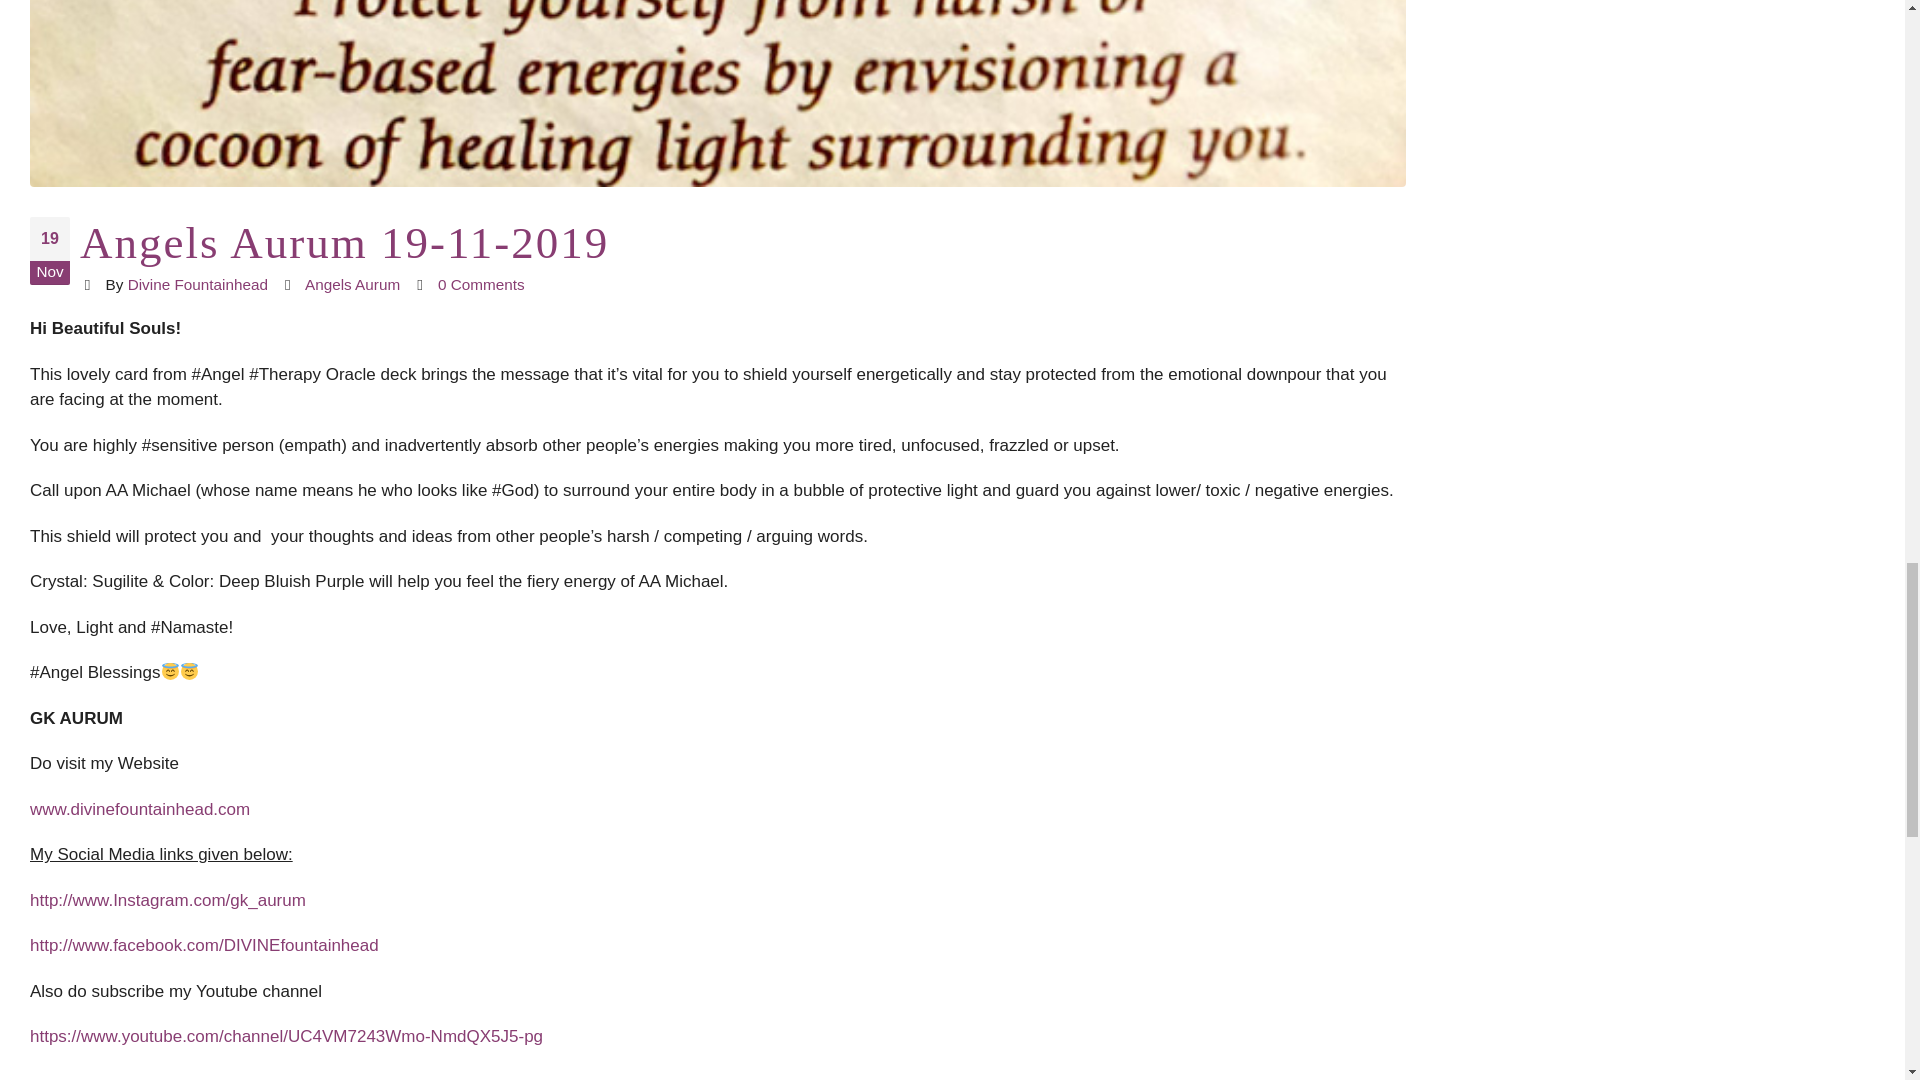 The height and width of the screenshot is (1080, 1920). What do you see at coordinates (480, 284) in the screenshot?
I see `0 Comments` at bounding box center [480, 284].